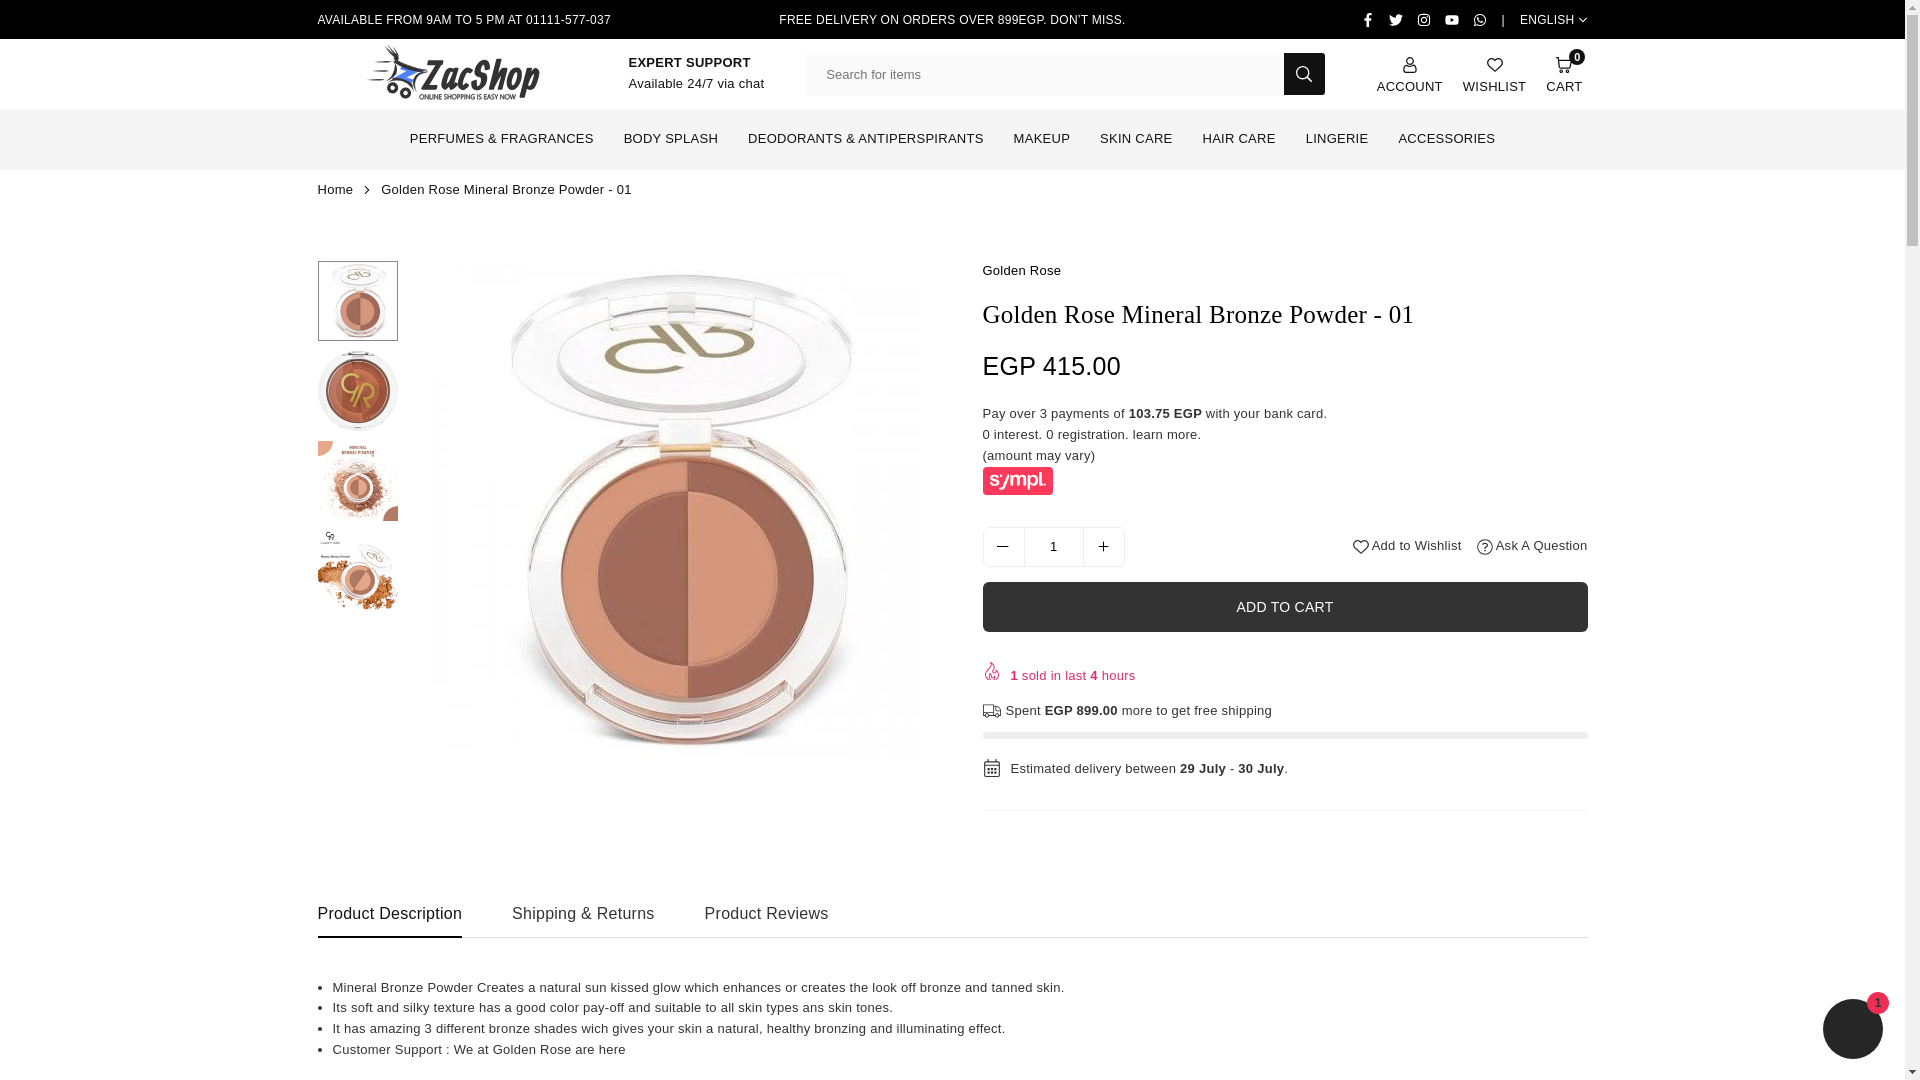  What do you see at coordinates (1494, 74) in the screenshot?
I see `WISHLIST` at bounding box center [1494, 74].